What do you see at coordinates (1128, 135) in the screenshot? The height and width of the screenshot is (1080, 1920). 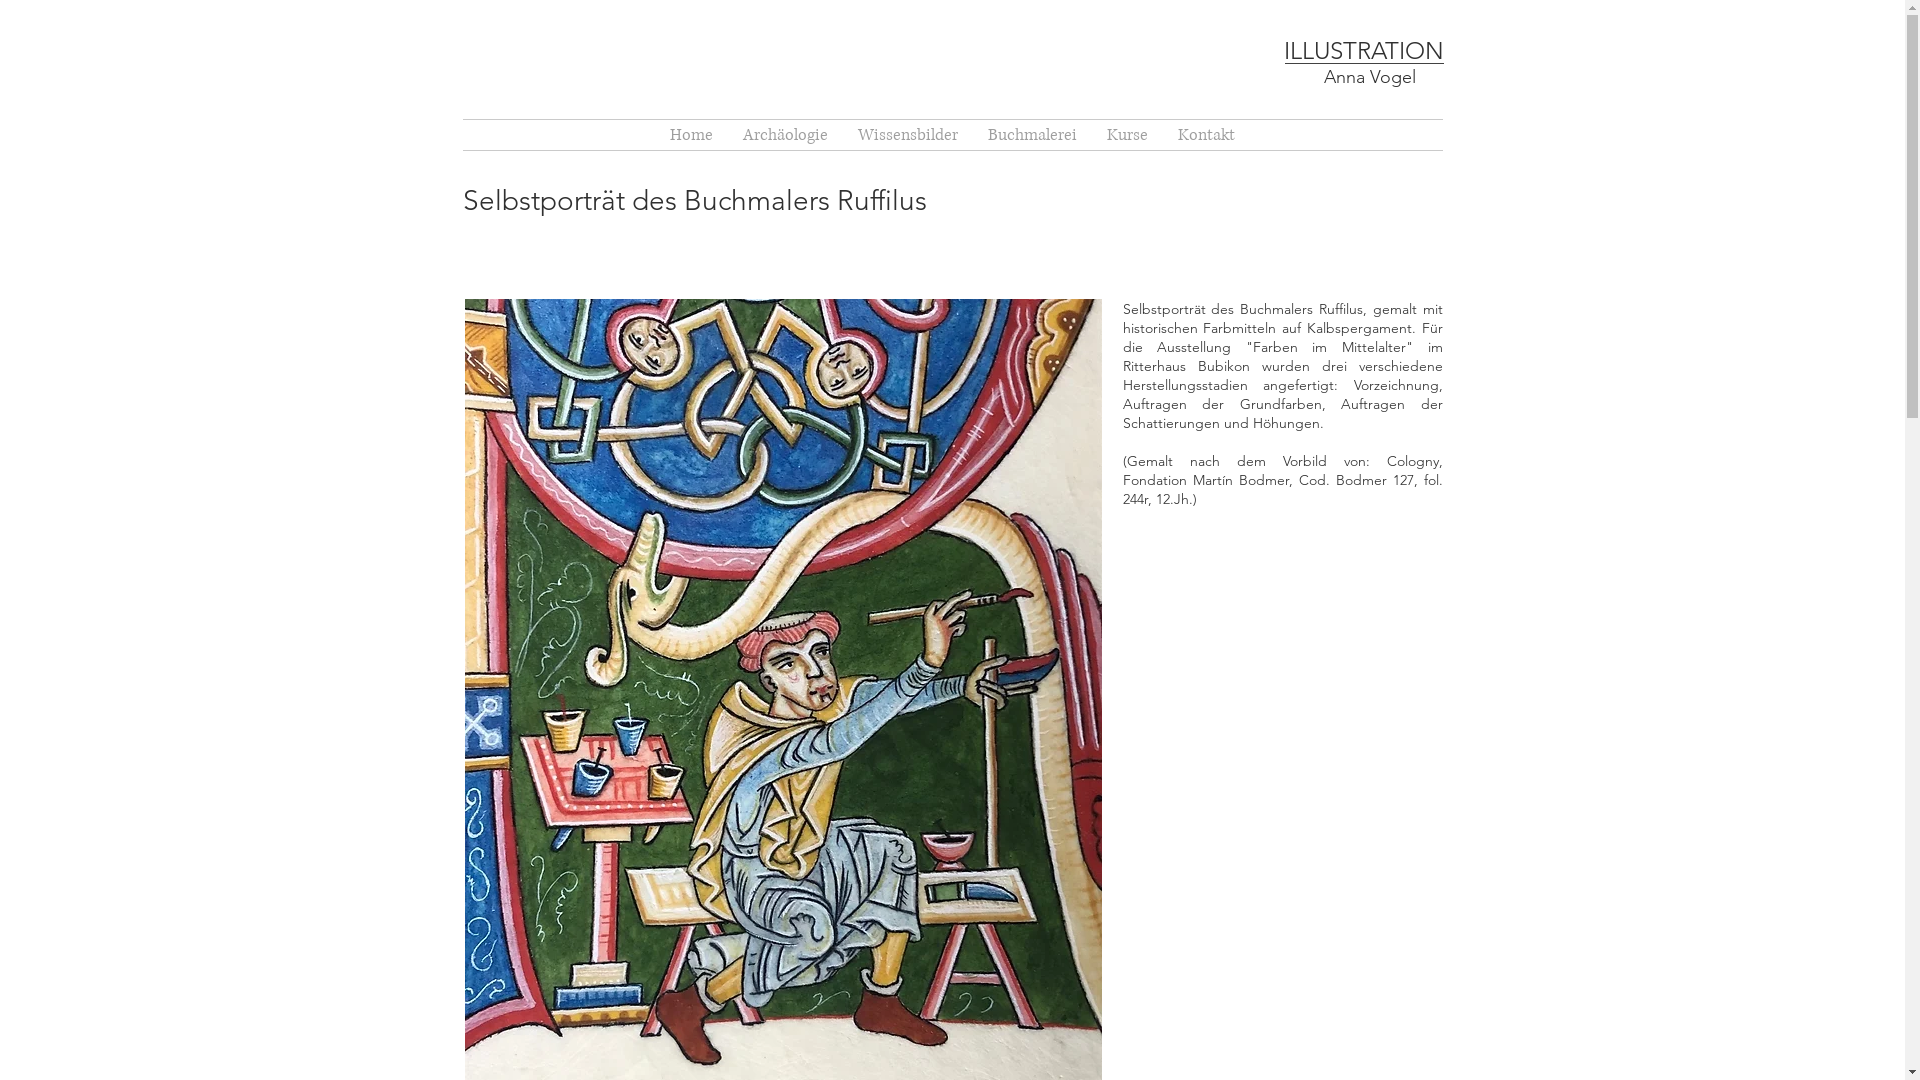 I see `Kurse` at bounding box center [1128, 135].